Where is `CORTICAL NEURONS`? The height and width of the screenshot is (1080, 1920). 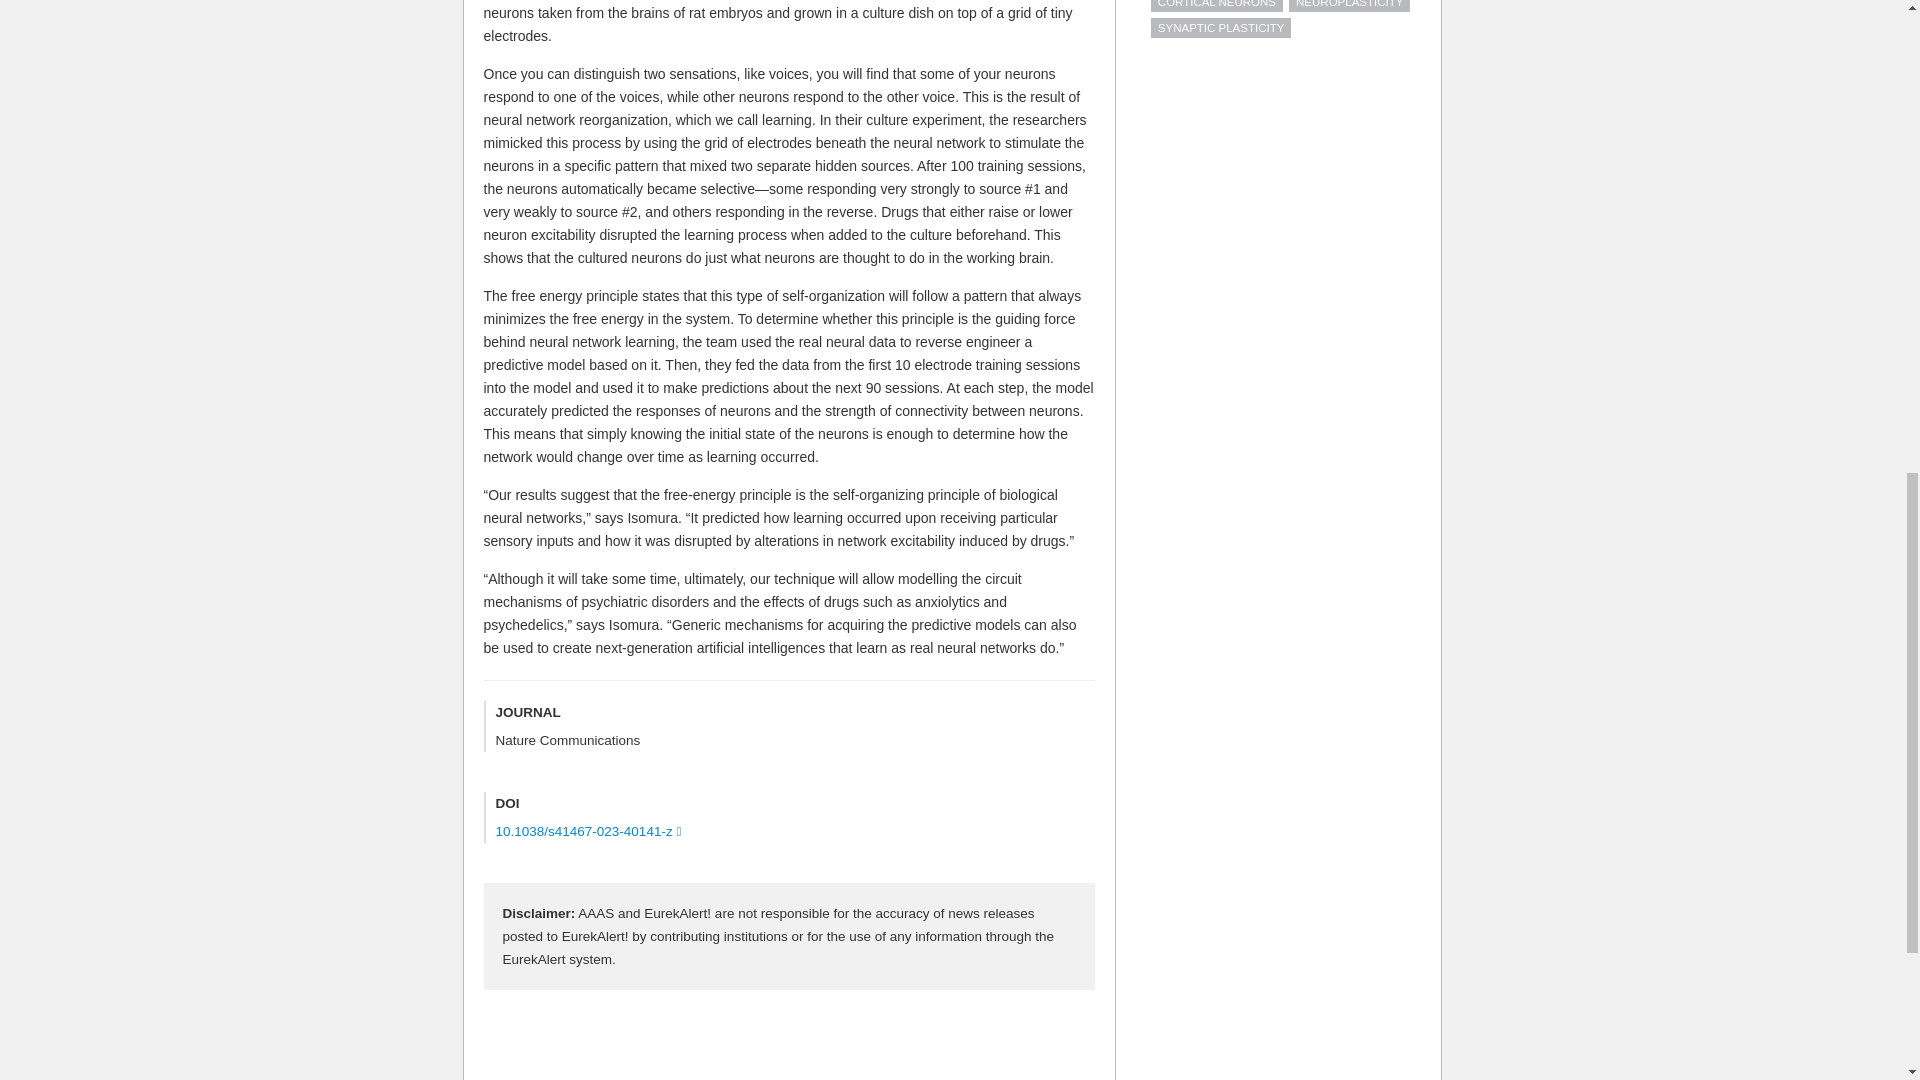
CORTICAL NEURONS is located at coordinates (1216, 6).